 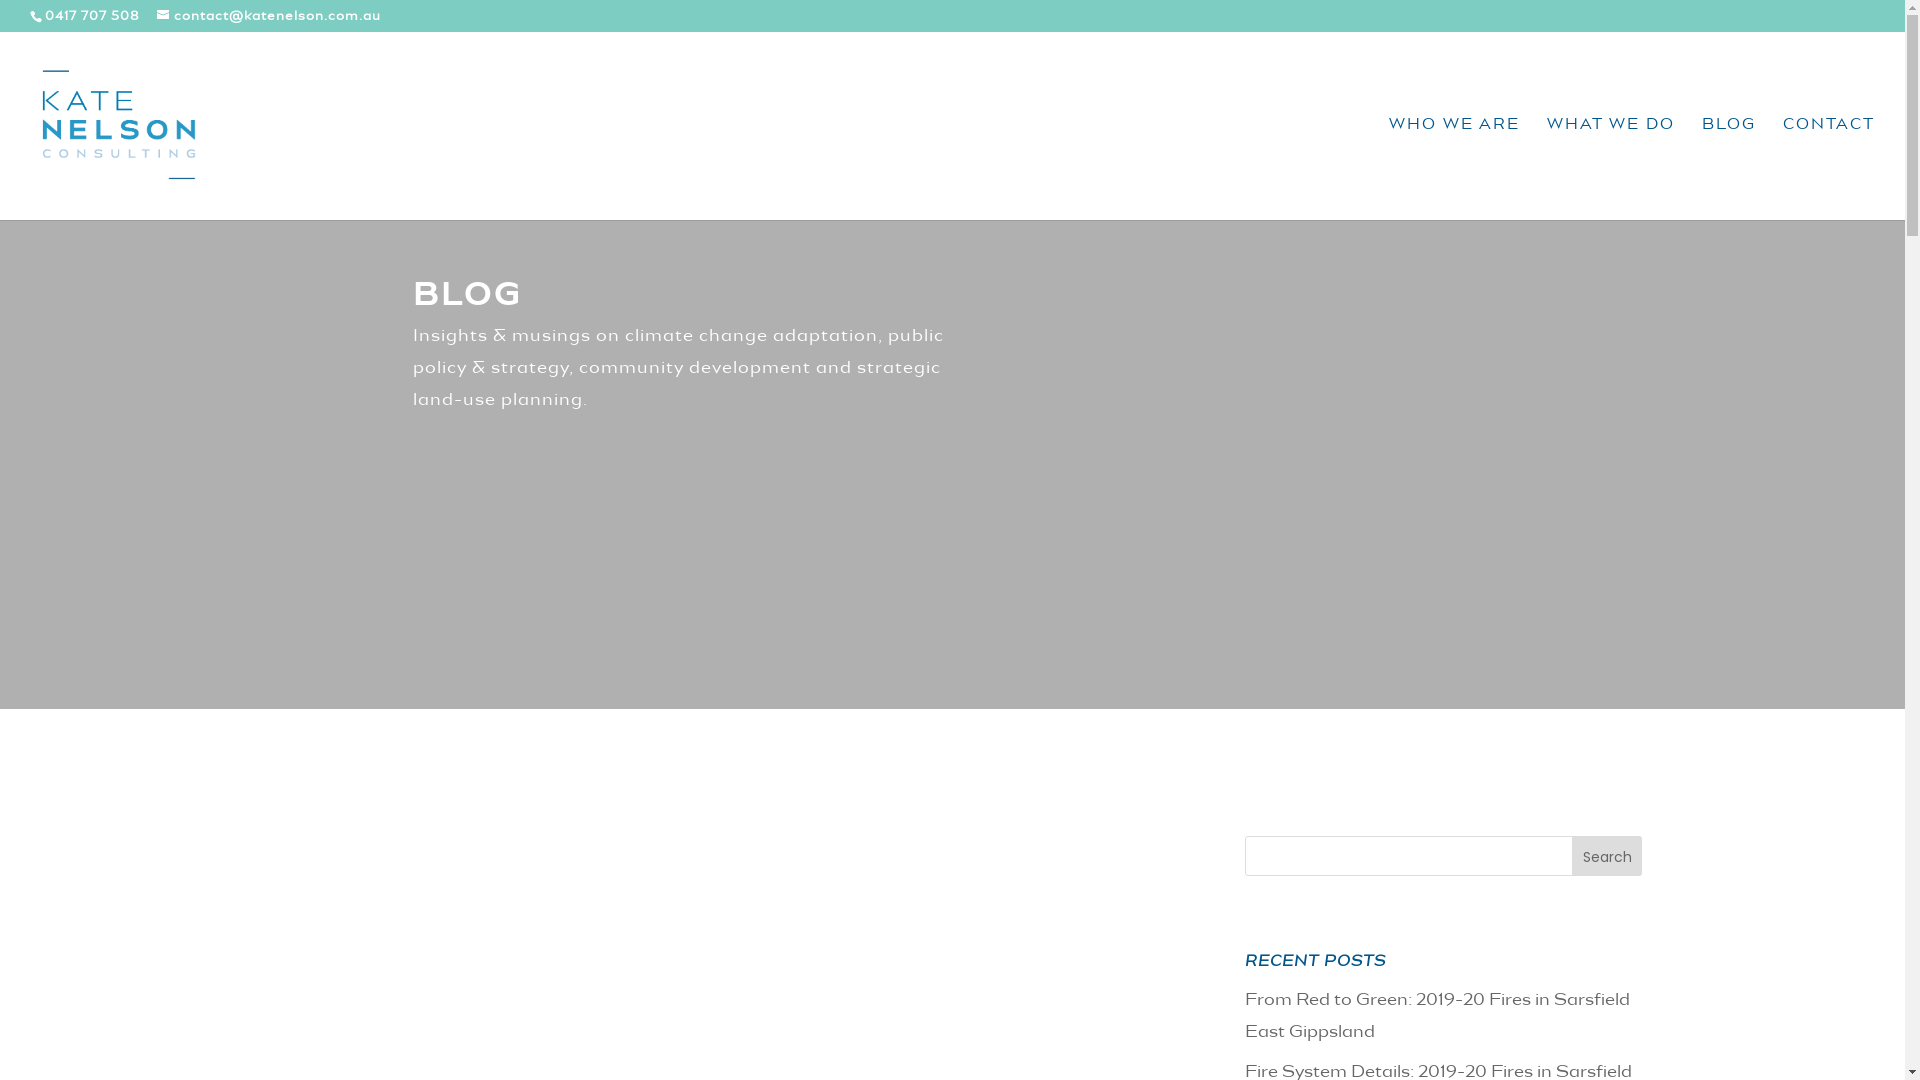 What do you see at coordinates (1611, 169) in the screenshot?
I see `WHAT WE DO` at bounding box center [1611, 169].